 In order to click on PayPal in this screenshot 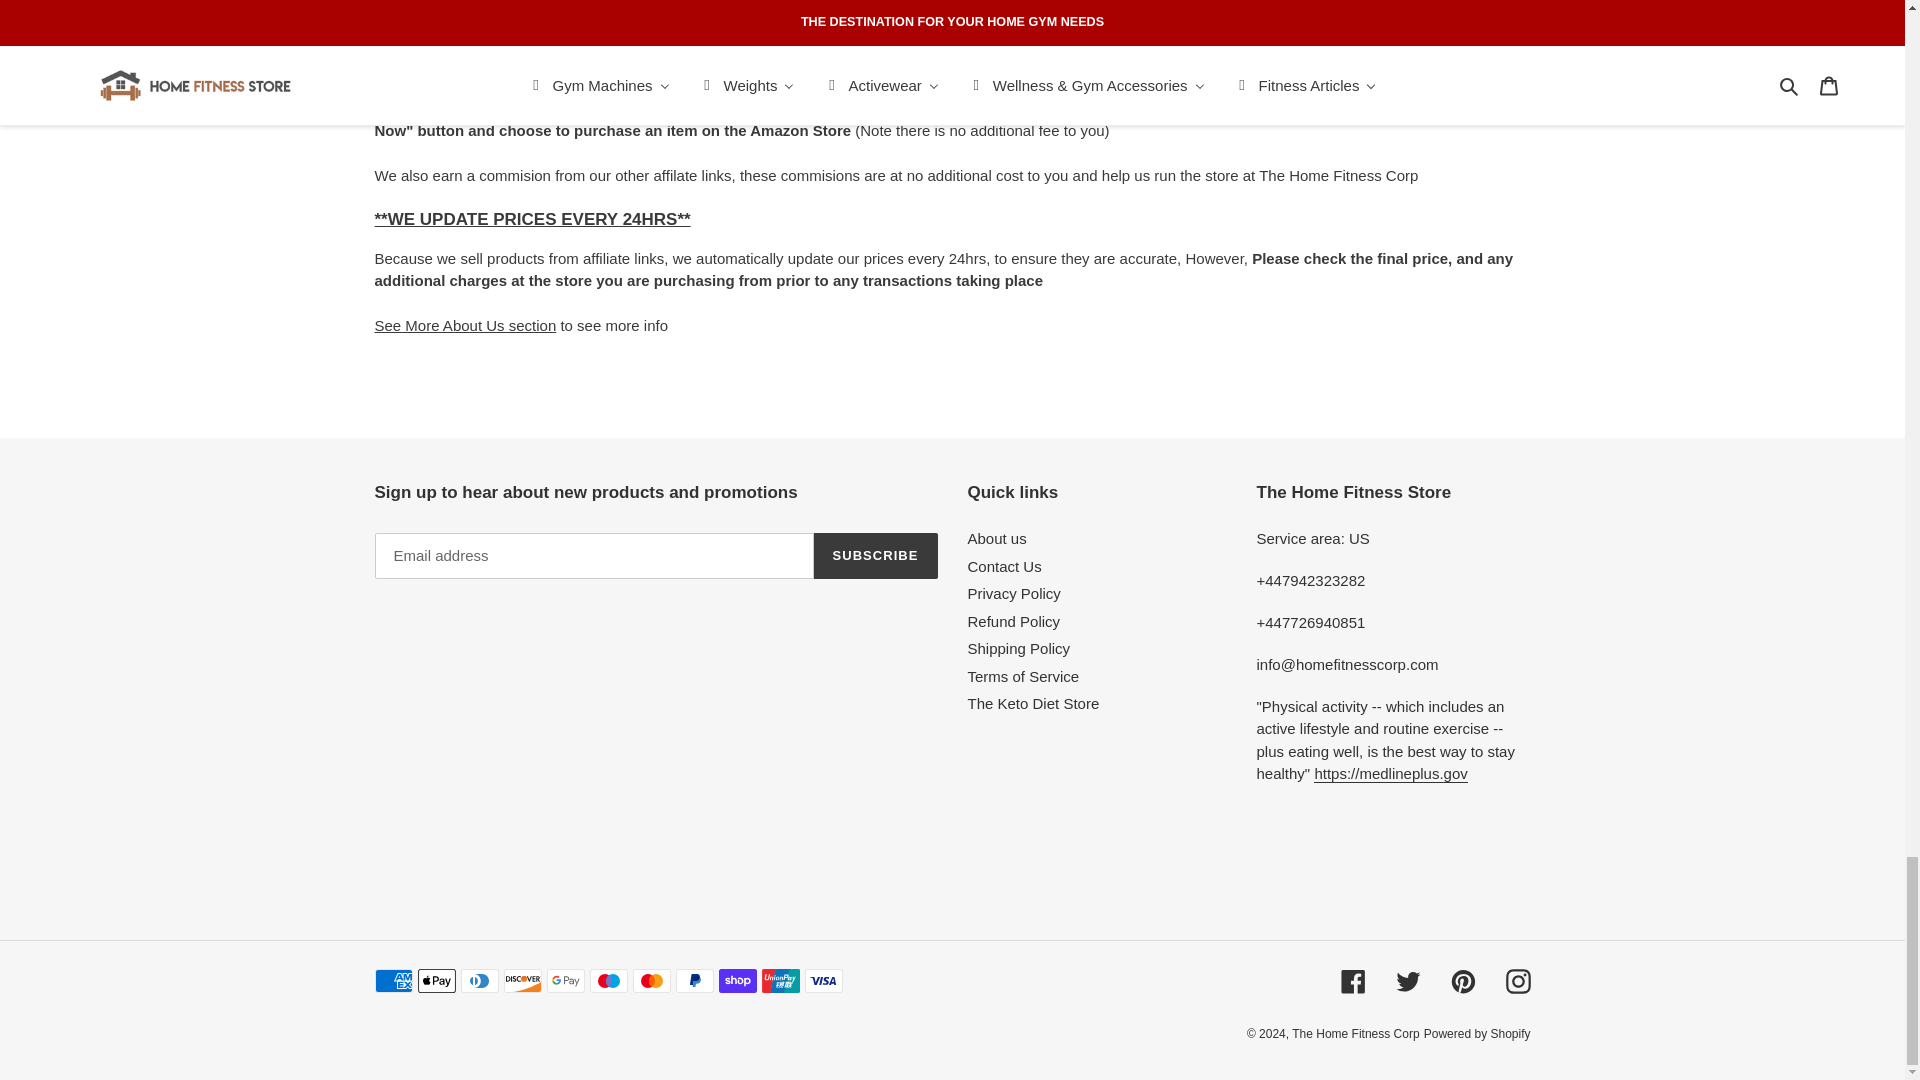, I will do `click(694, 980)`.